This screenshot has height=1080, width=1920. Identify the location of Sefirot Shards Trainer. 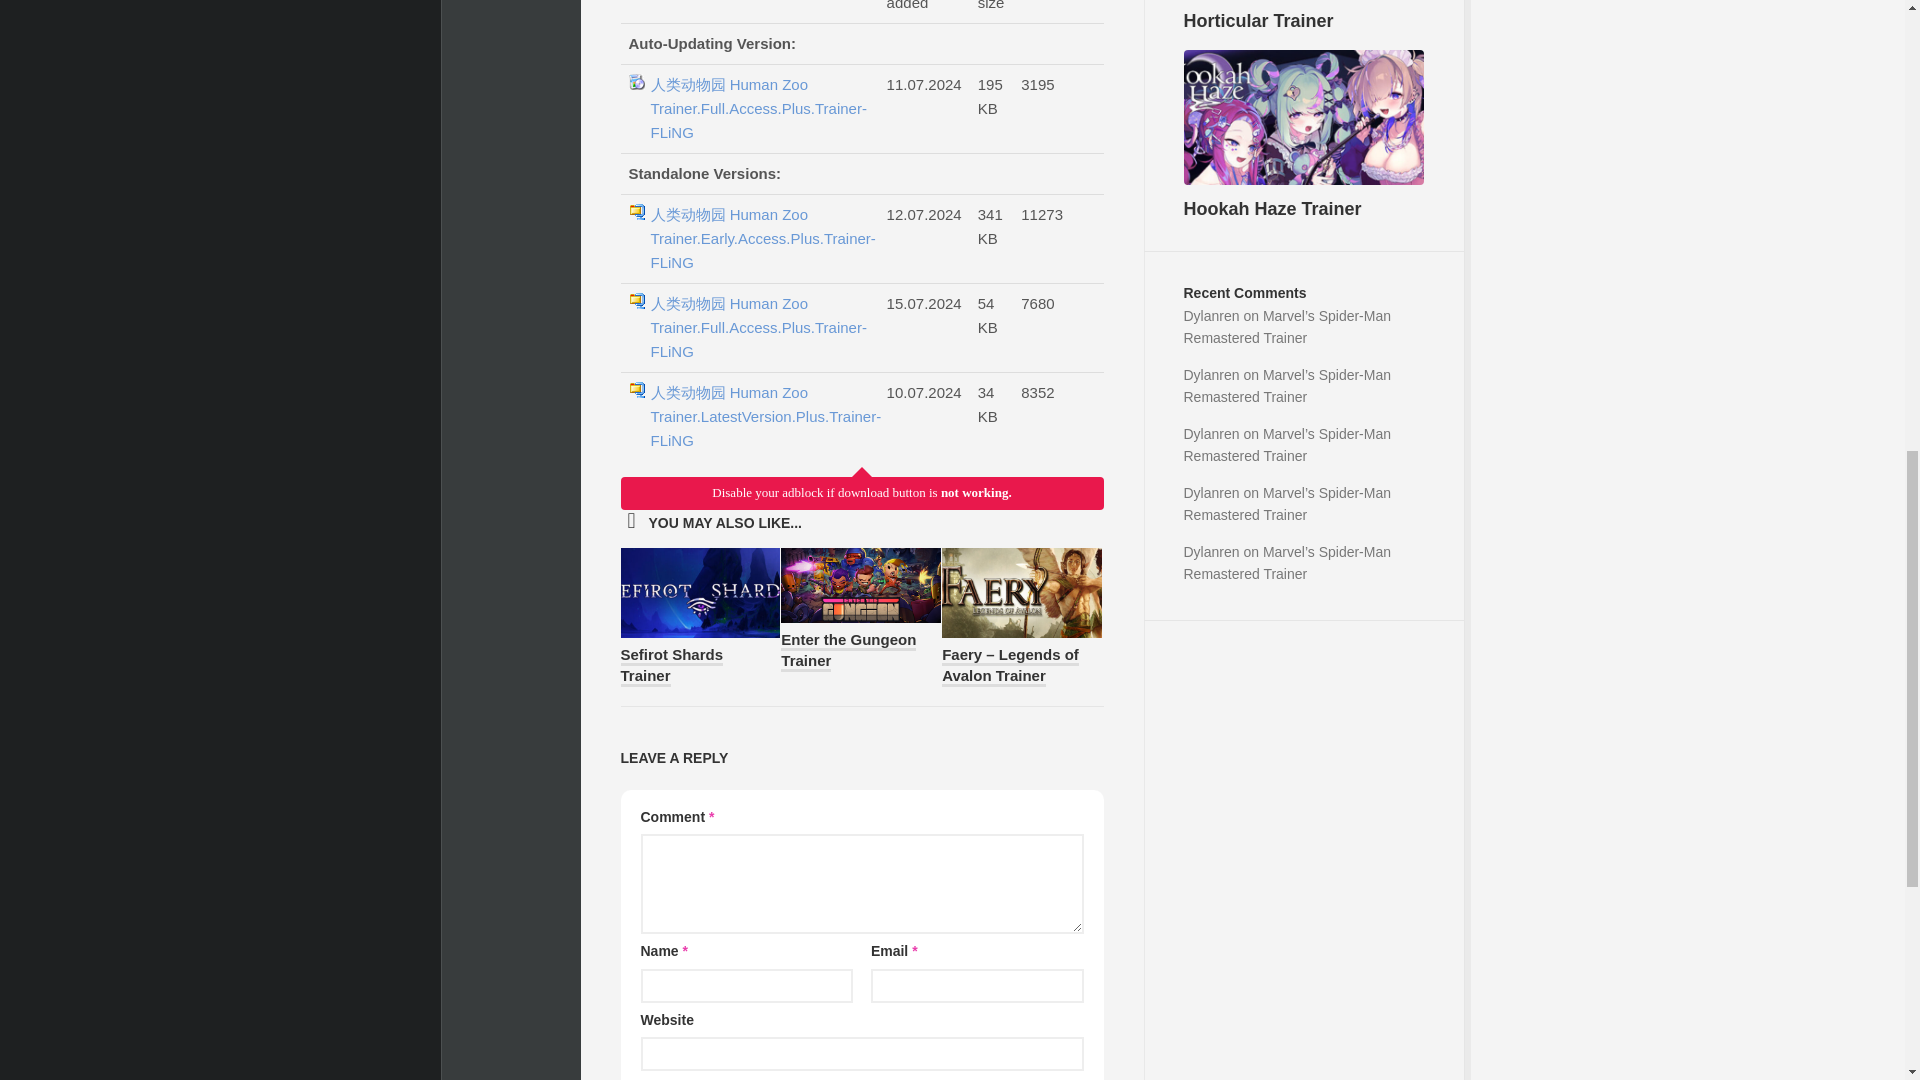
(672, 666).